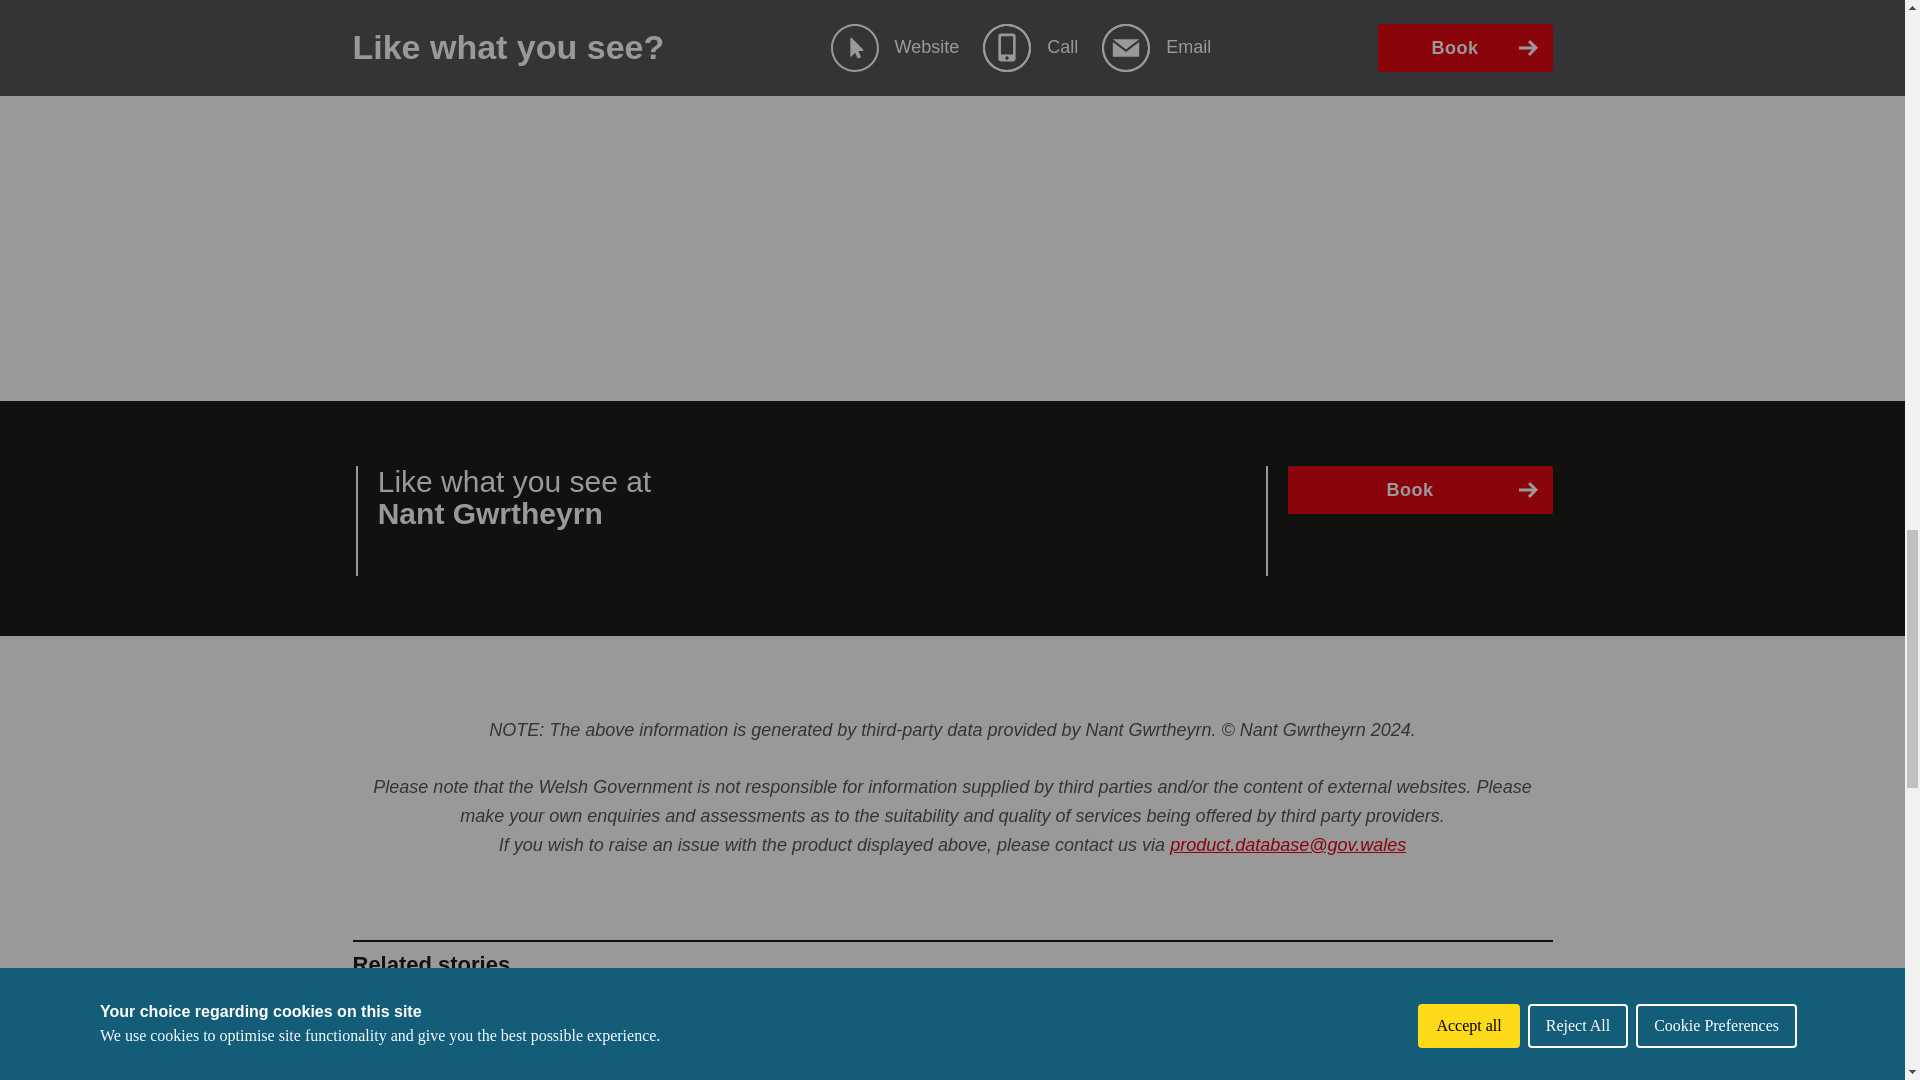 Image resolution: width=1920 pixels, height=1080 pixels. What do you see at coordinates (1420, 490) in the screenshot?
I see `Book` at bounding box center [1420, 490].